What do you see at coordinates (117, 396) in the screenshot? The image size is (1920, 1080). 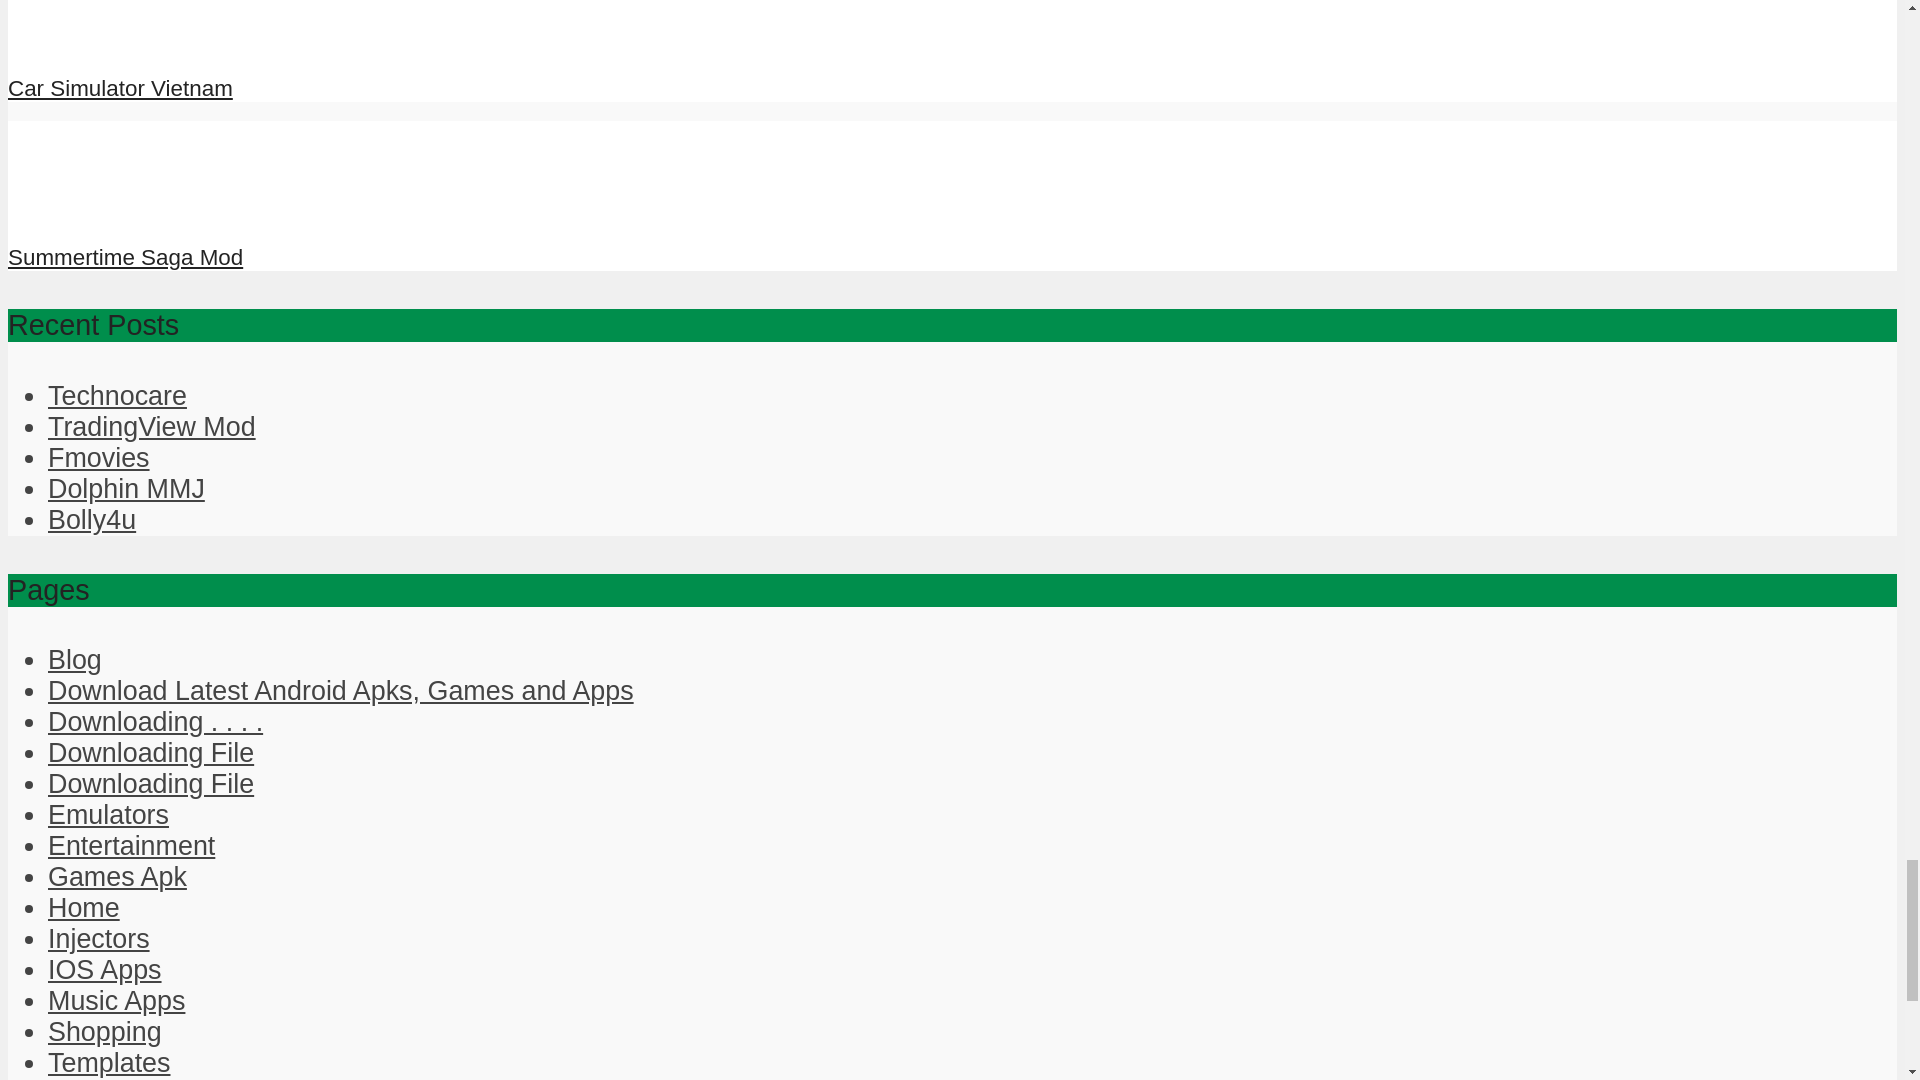 I see `Technocare` at bounding box center [117, 396].